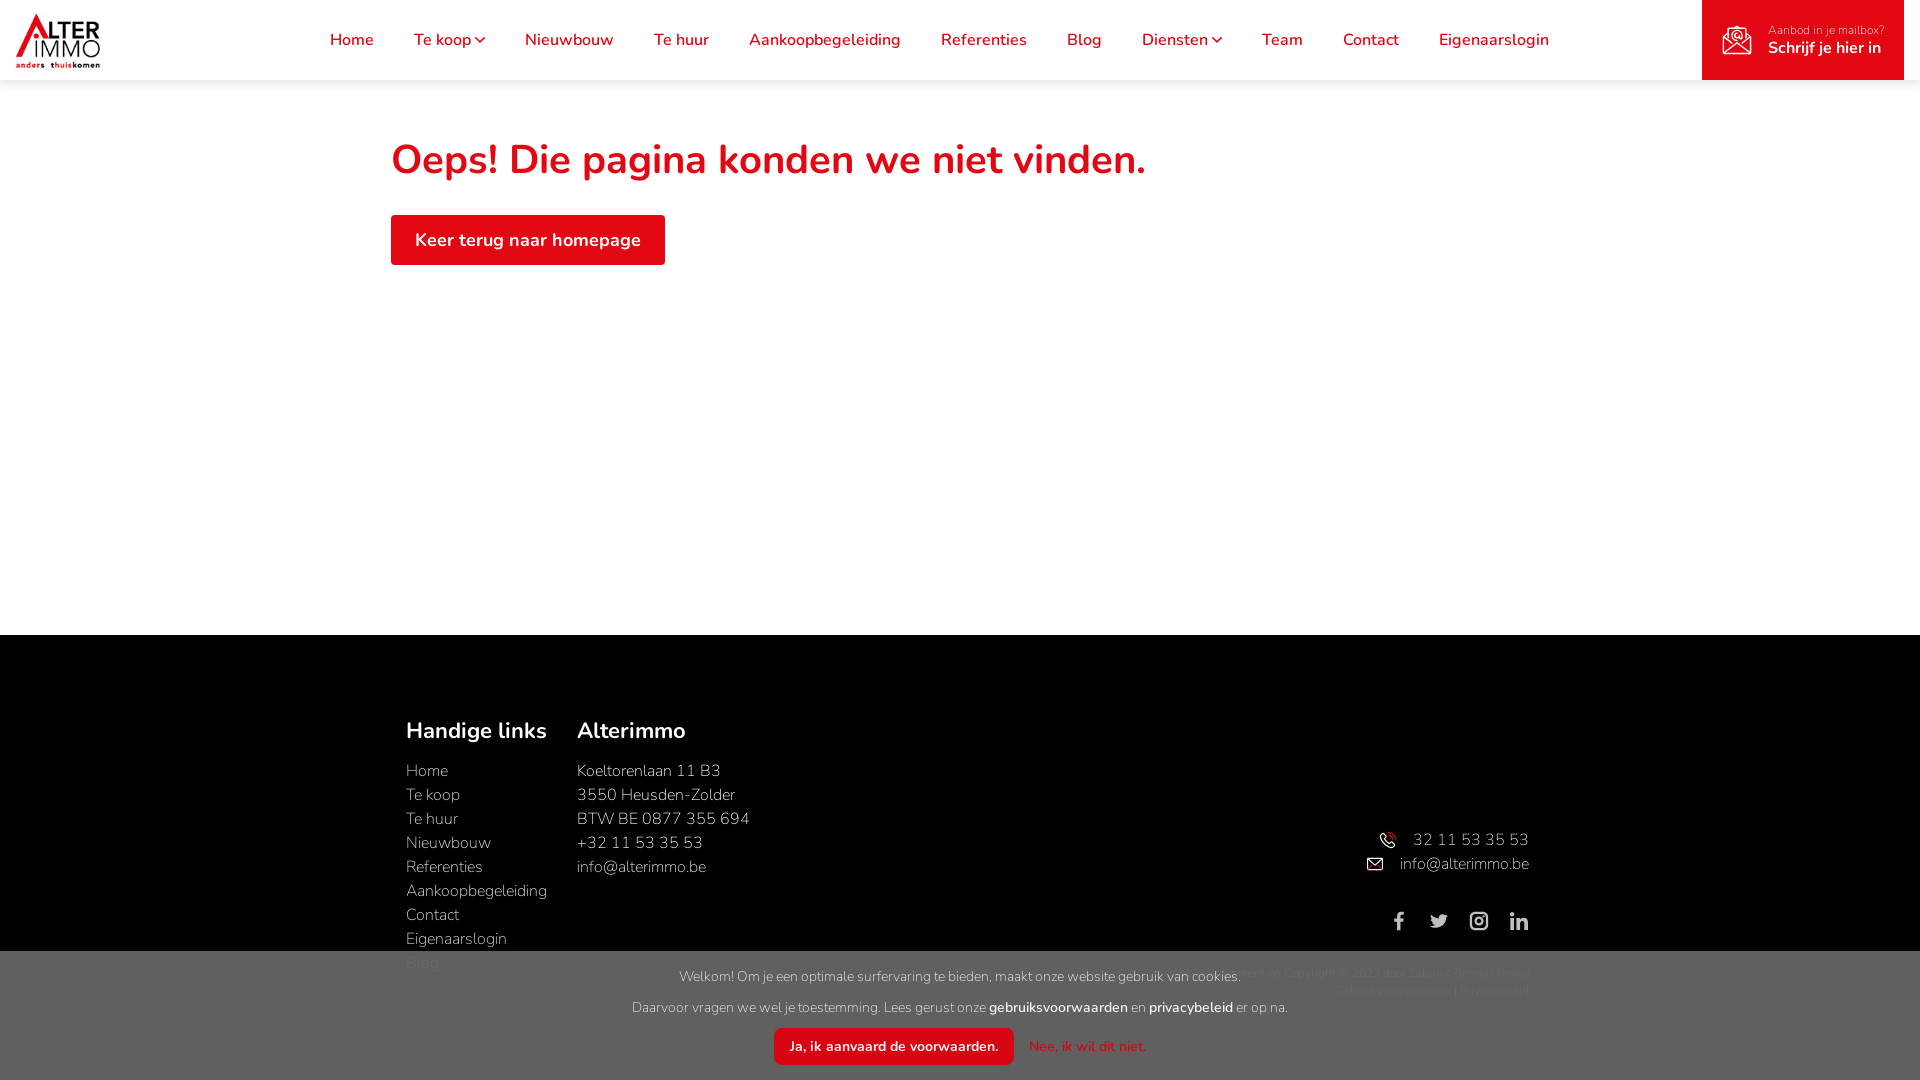 This screenshot has height=1080, width=1920. I want to click on Instagram, so click(1487, 920).